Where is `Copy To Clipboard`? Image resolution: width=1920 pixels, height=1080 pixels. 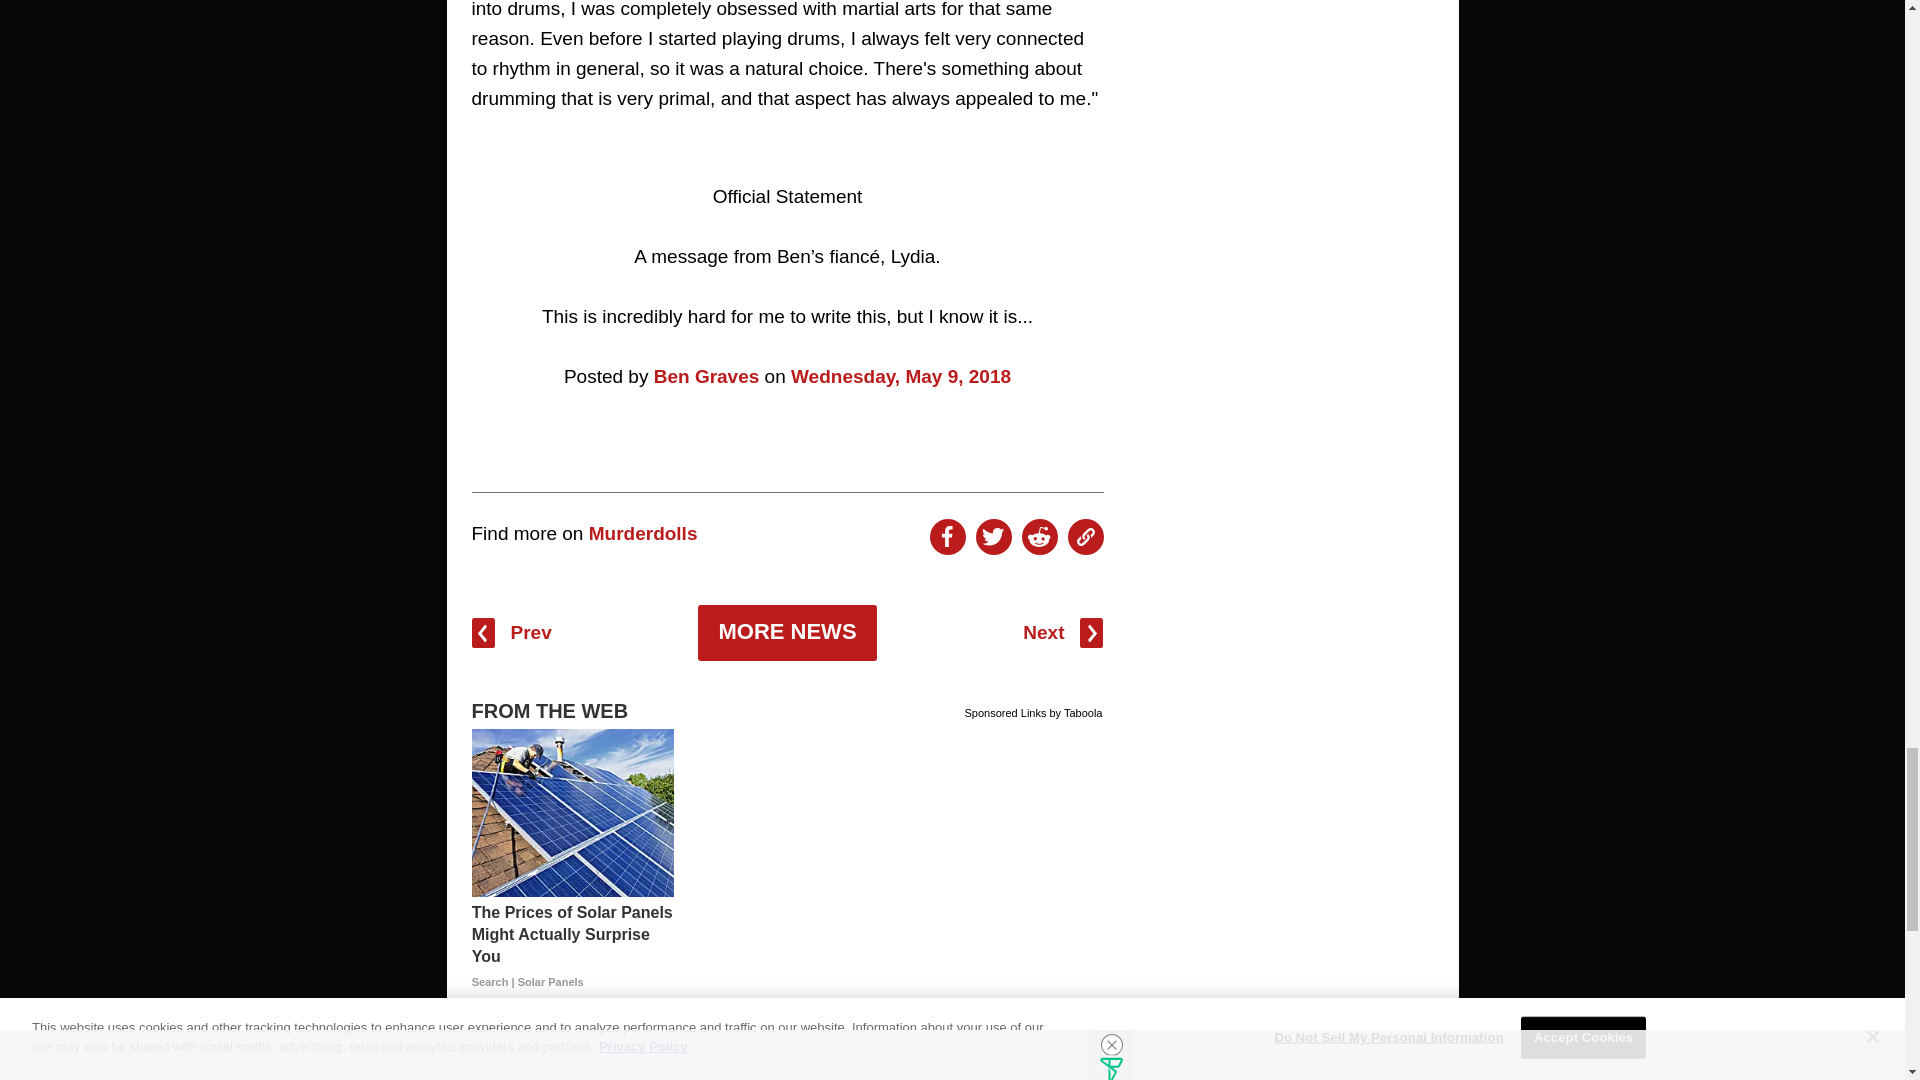 Copy To Clipboard is located at coordinates (1086, 537).